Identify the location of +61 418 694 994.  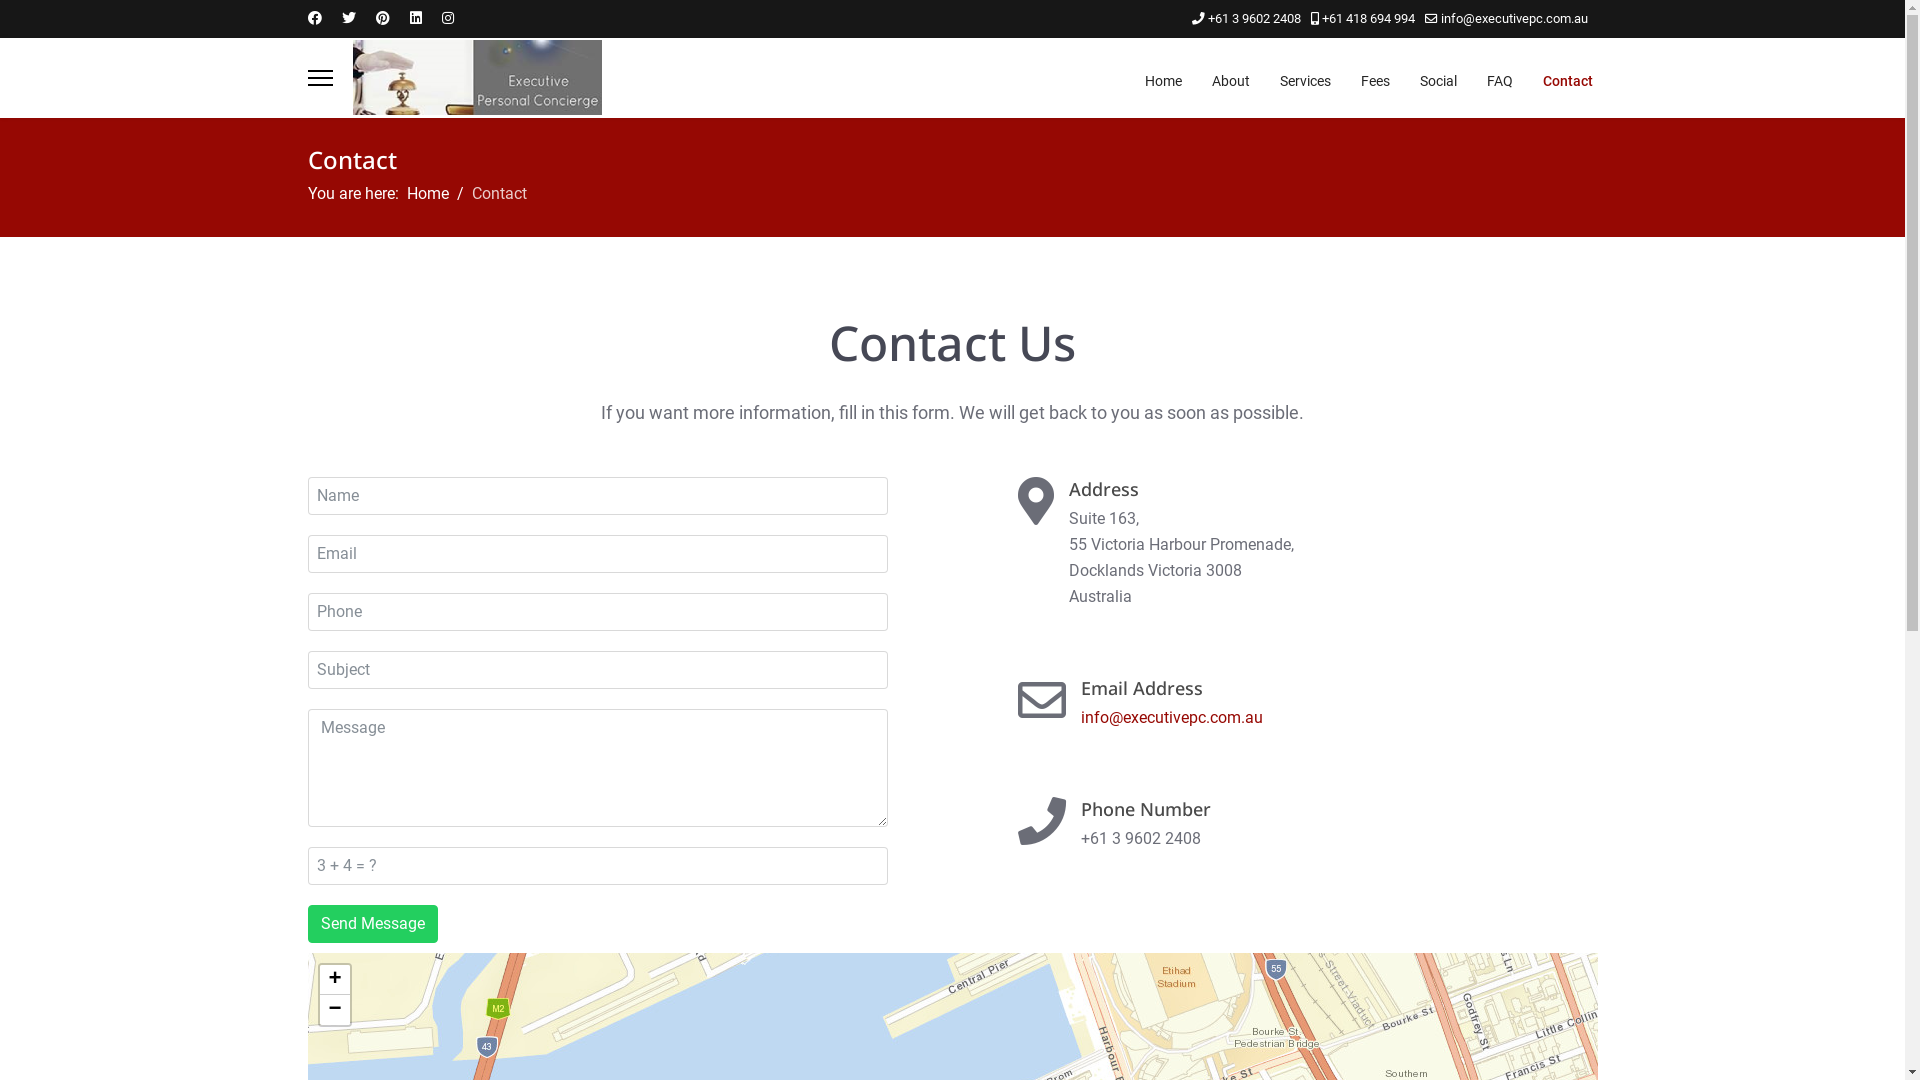
(1368, 18).